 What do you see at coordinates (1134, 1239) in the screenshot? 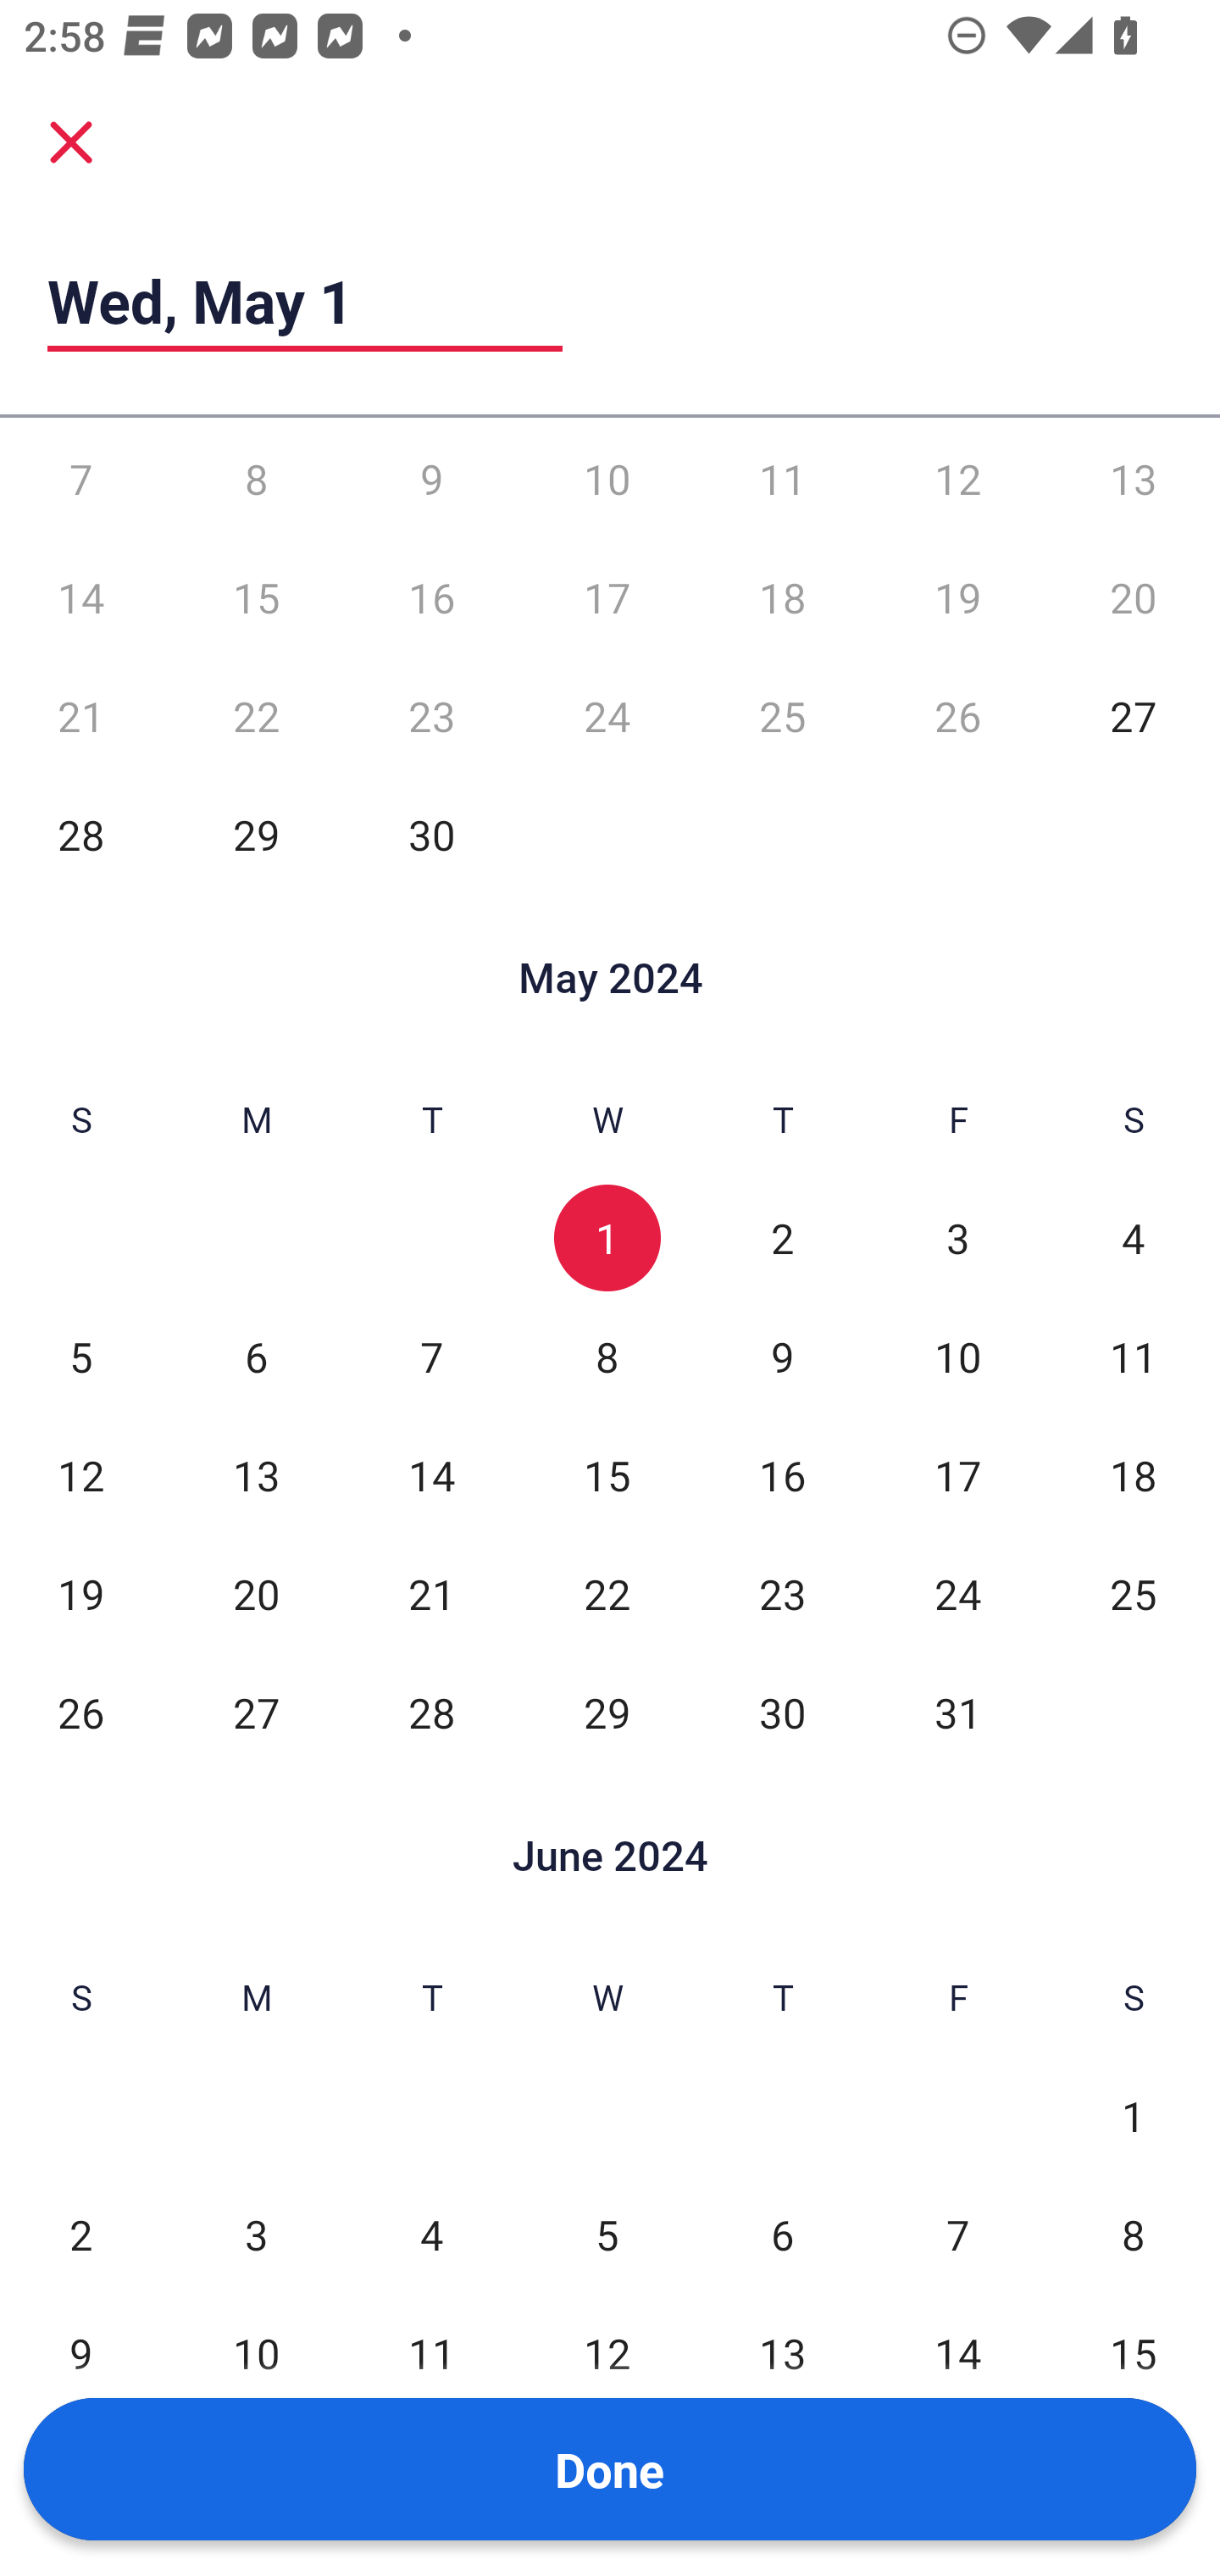
I see `4 Sat, May 4, Not Selected` at bounding box center [1134, 1239].